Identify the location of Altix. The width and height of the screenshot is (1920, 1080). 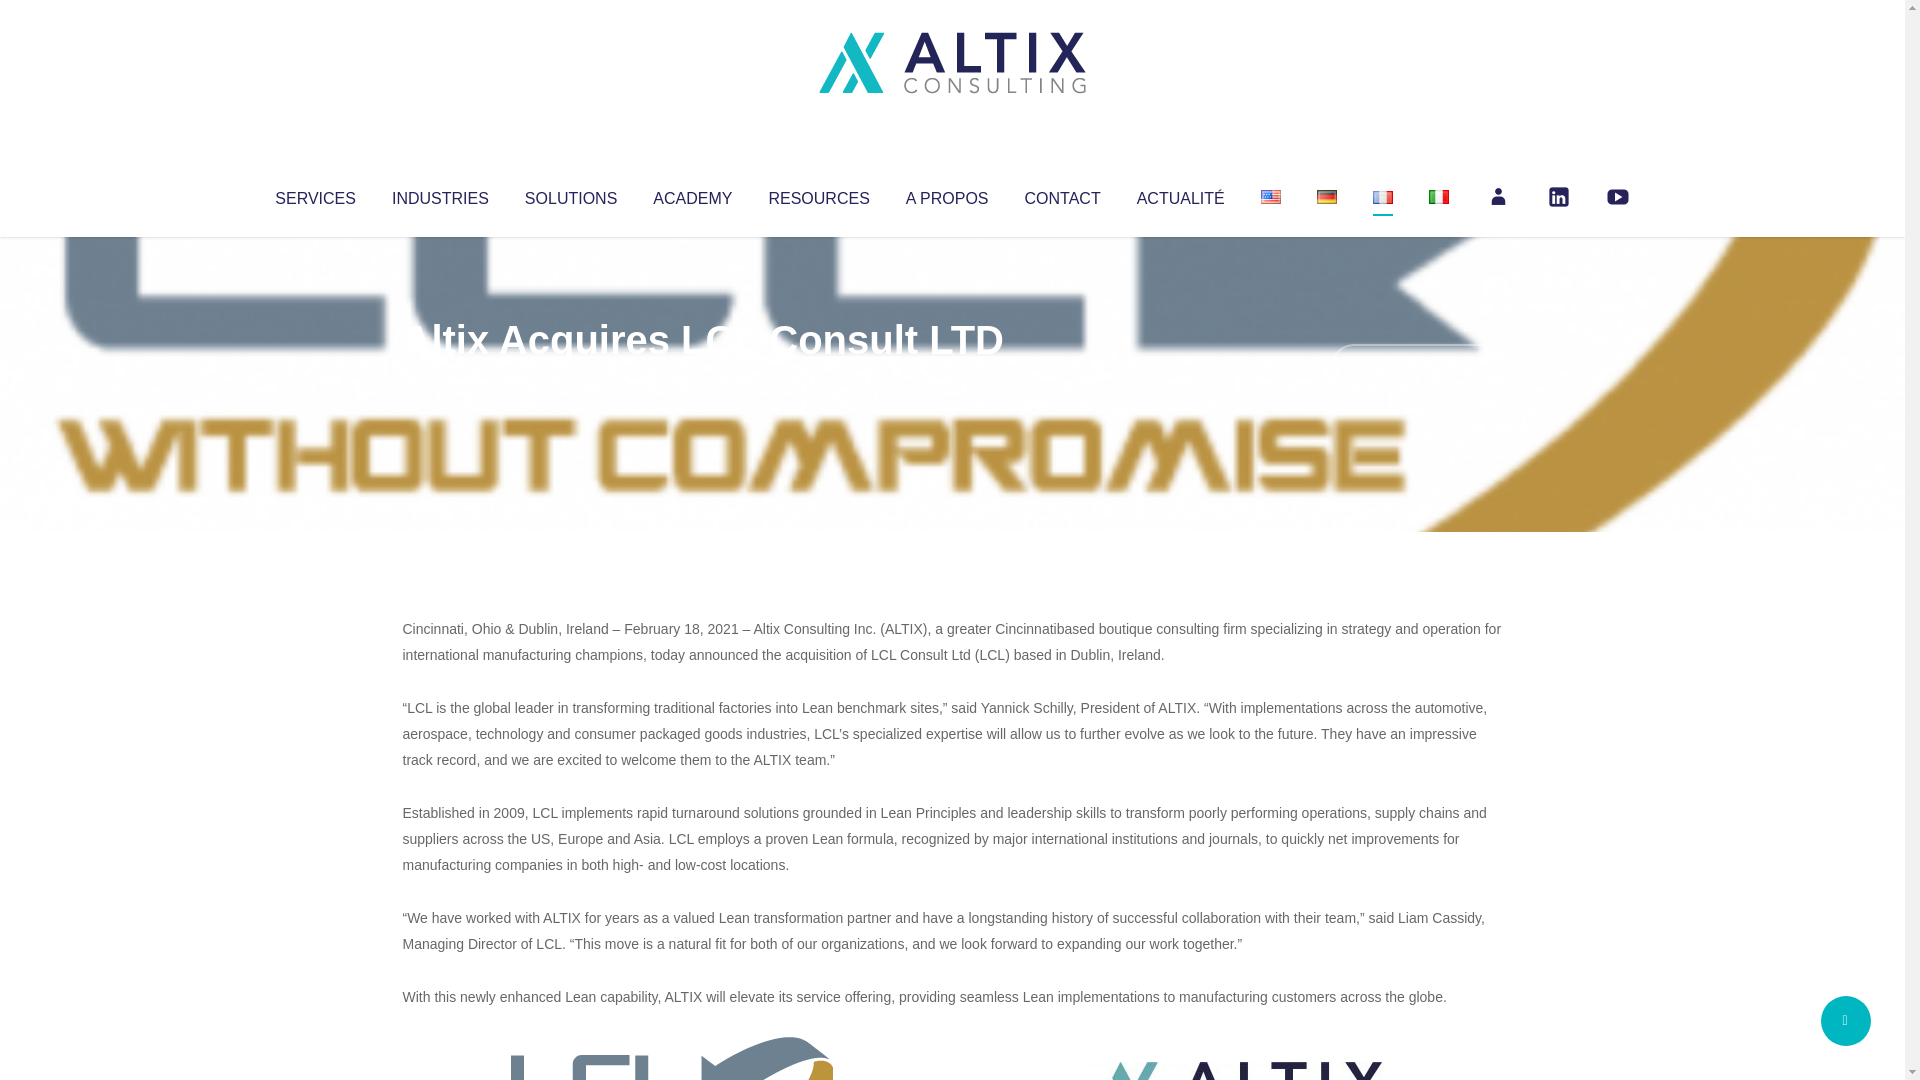
(440, 380).